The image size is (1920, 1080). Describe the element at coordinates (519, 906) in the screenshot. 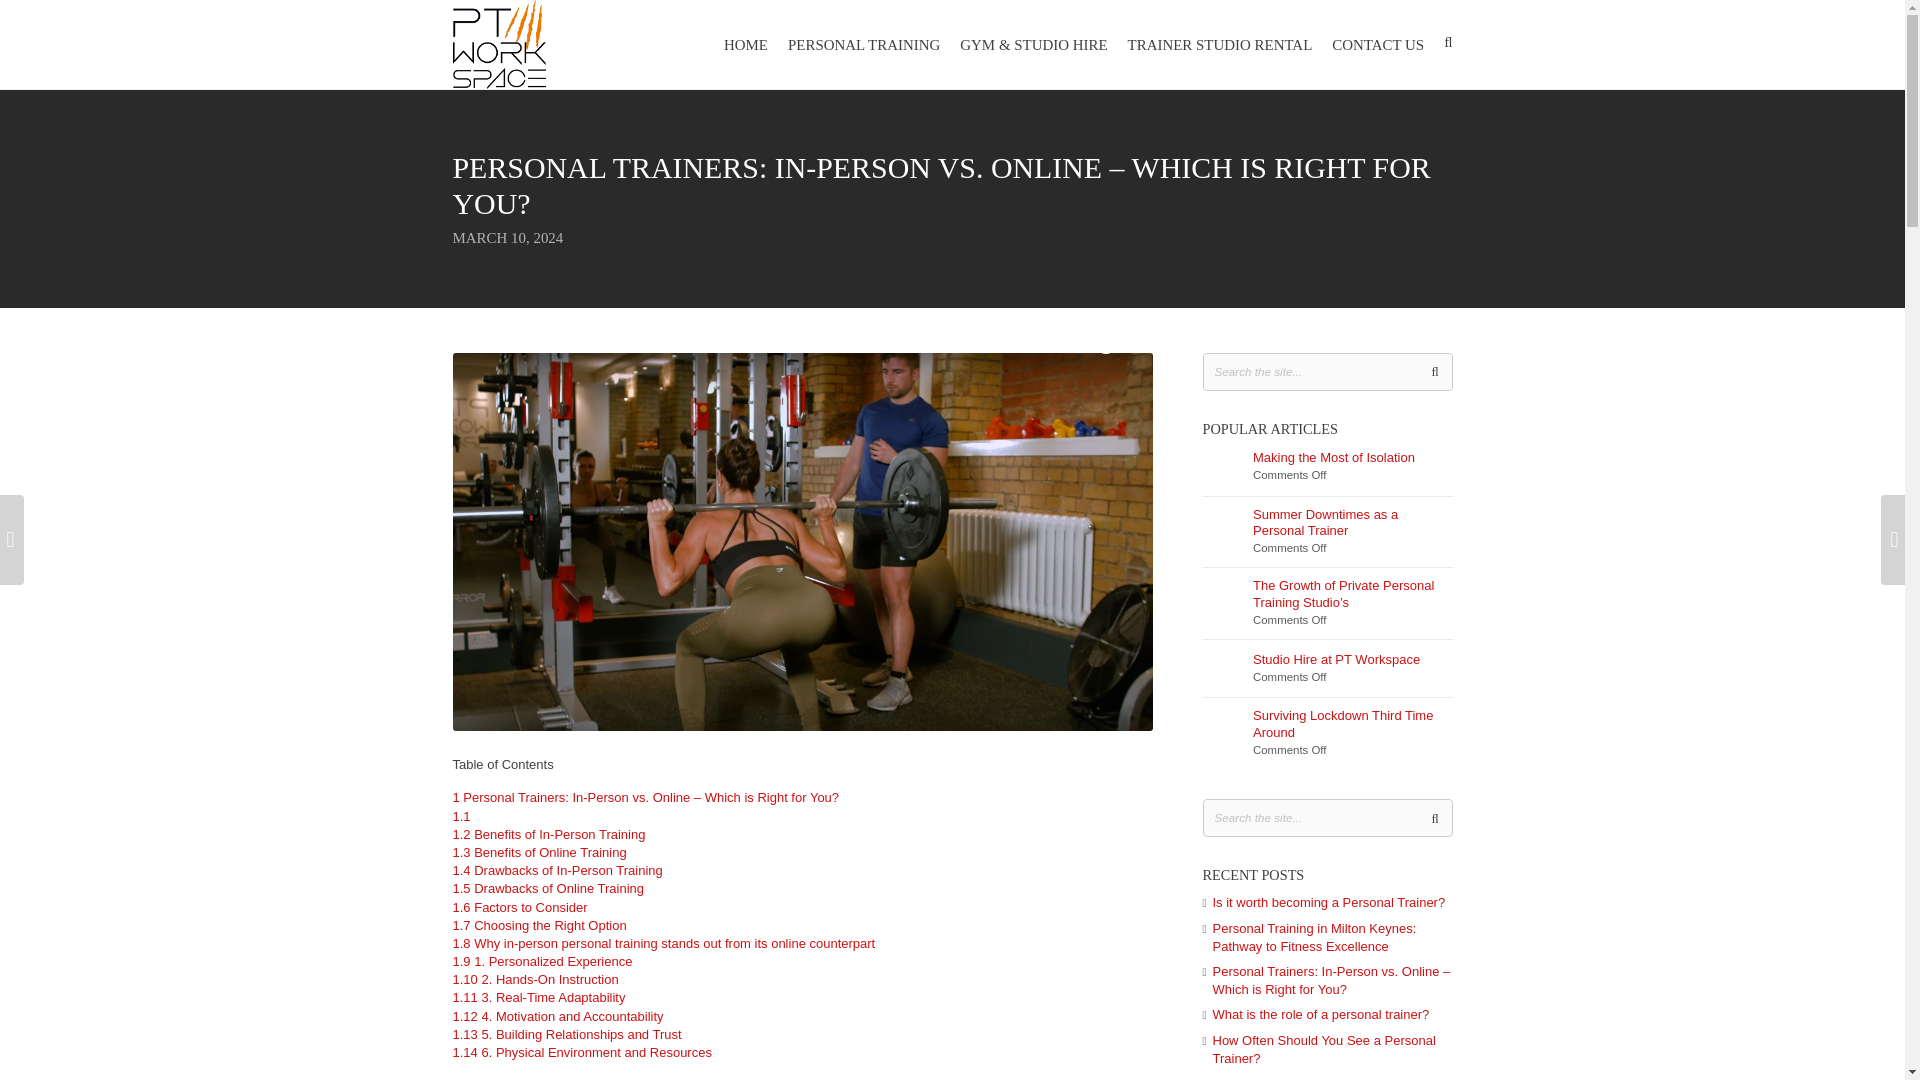

I see `1.6 Factors to Consider` at that location.